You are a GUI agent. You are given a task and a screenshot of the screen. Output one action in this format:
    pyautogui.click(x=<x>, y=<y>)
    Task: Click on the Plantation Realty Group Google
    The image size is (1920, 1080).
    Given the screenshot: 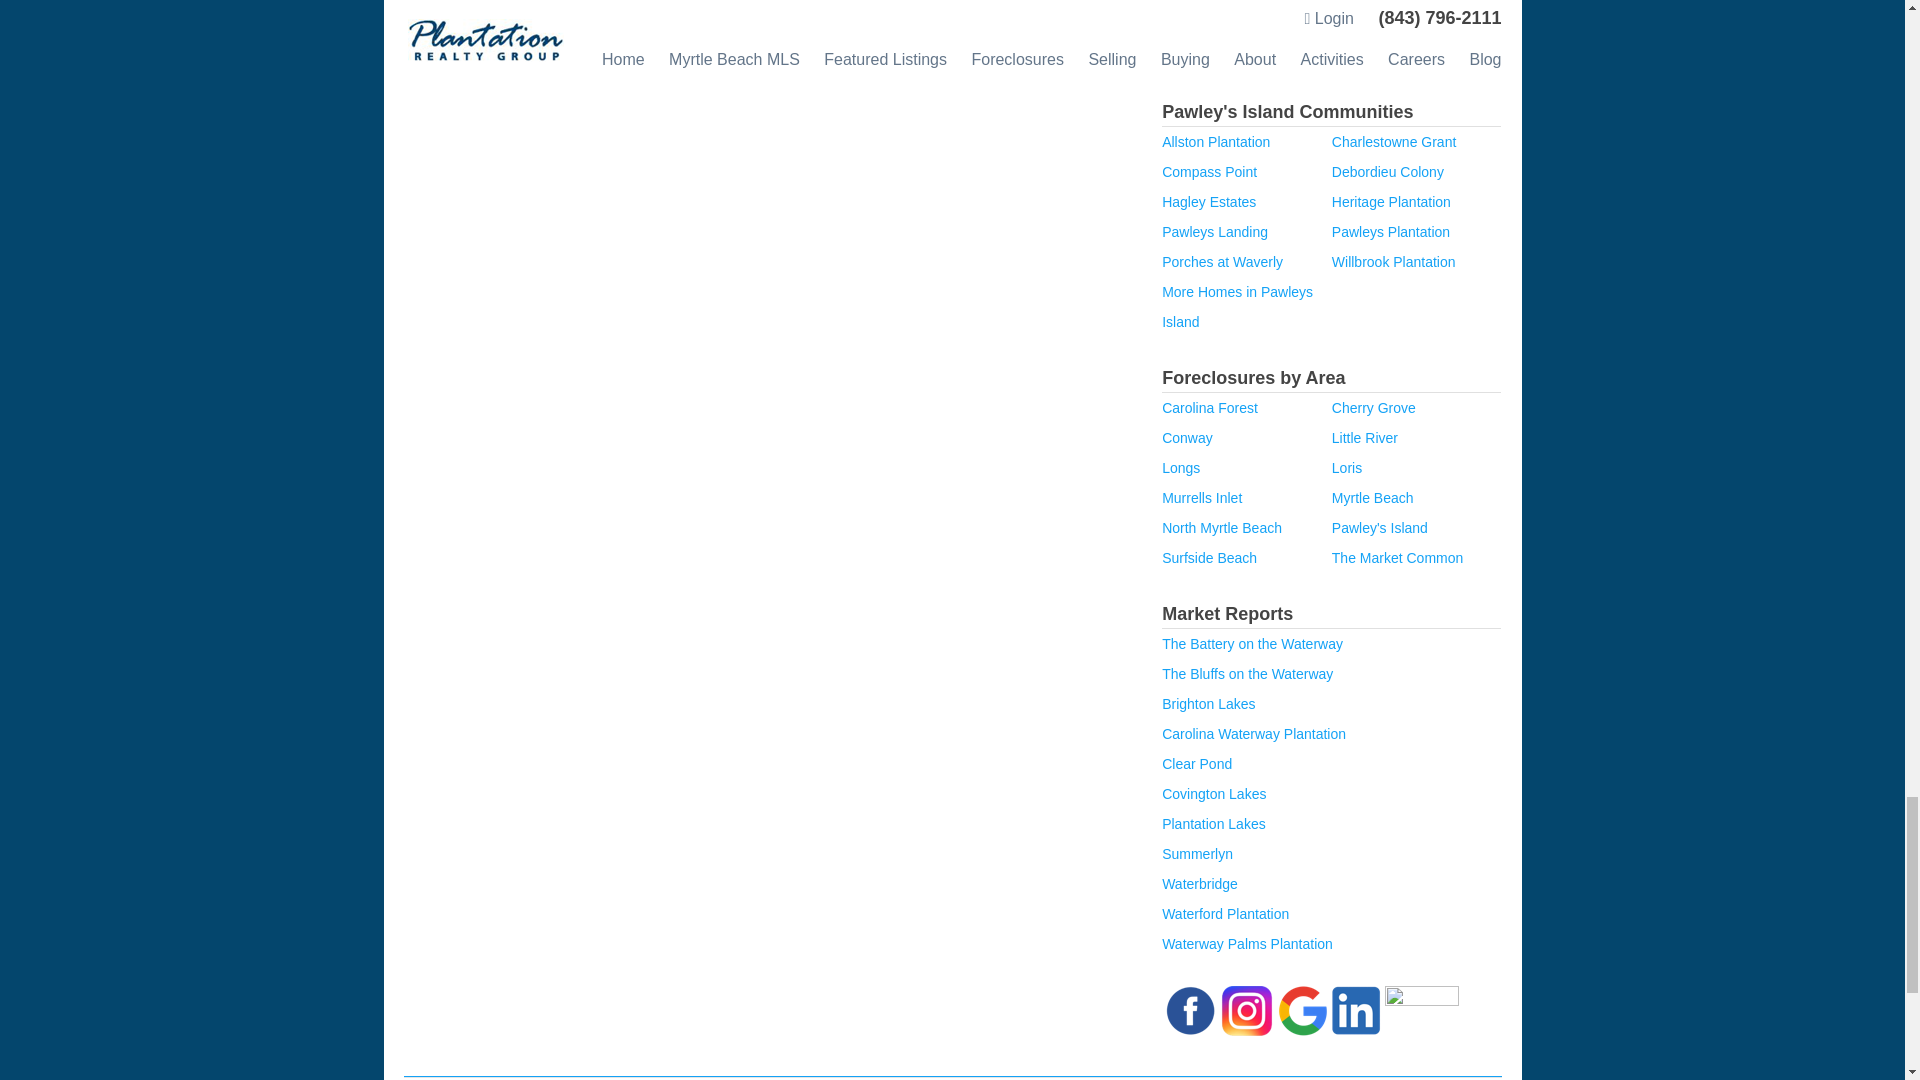 What is the action you would take?
    pyautogui.click(x=1302, y=1009)
    